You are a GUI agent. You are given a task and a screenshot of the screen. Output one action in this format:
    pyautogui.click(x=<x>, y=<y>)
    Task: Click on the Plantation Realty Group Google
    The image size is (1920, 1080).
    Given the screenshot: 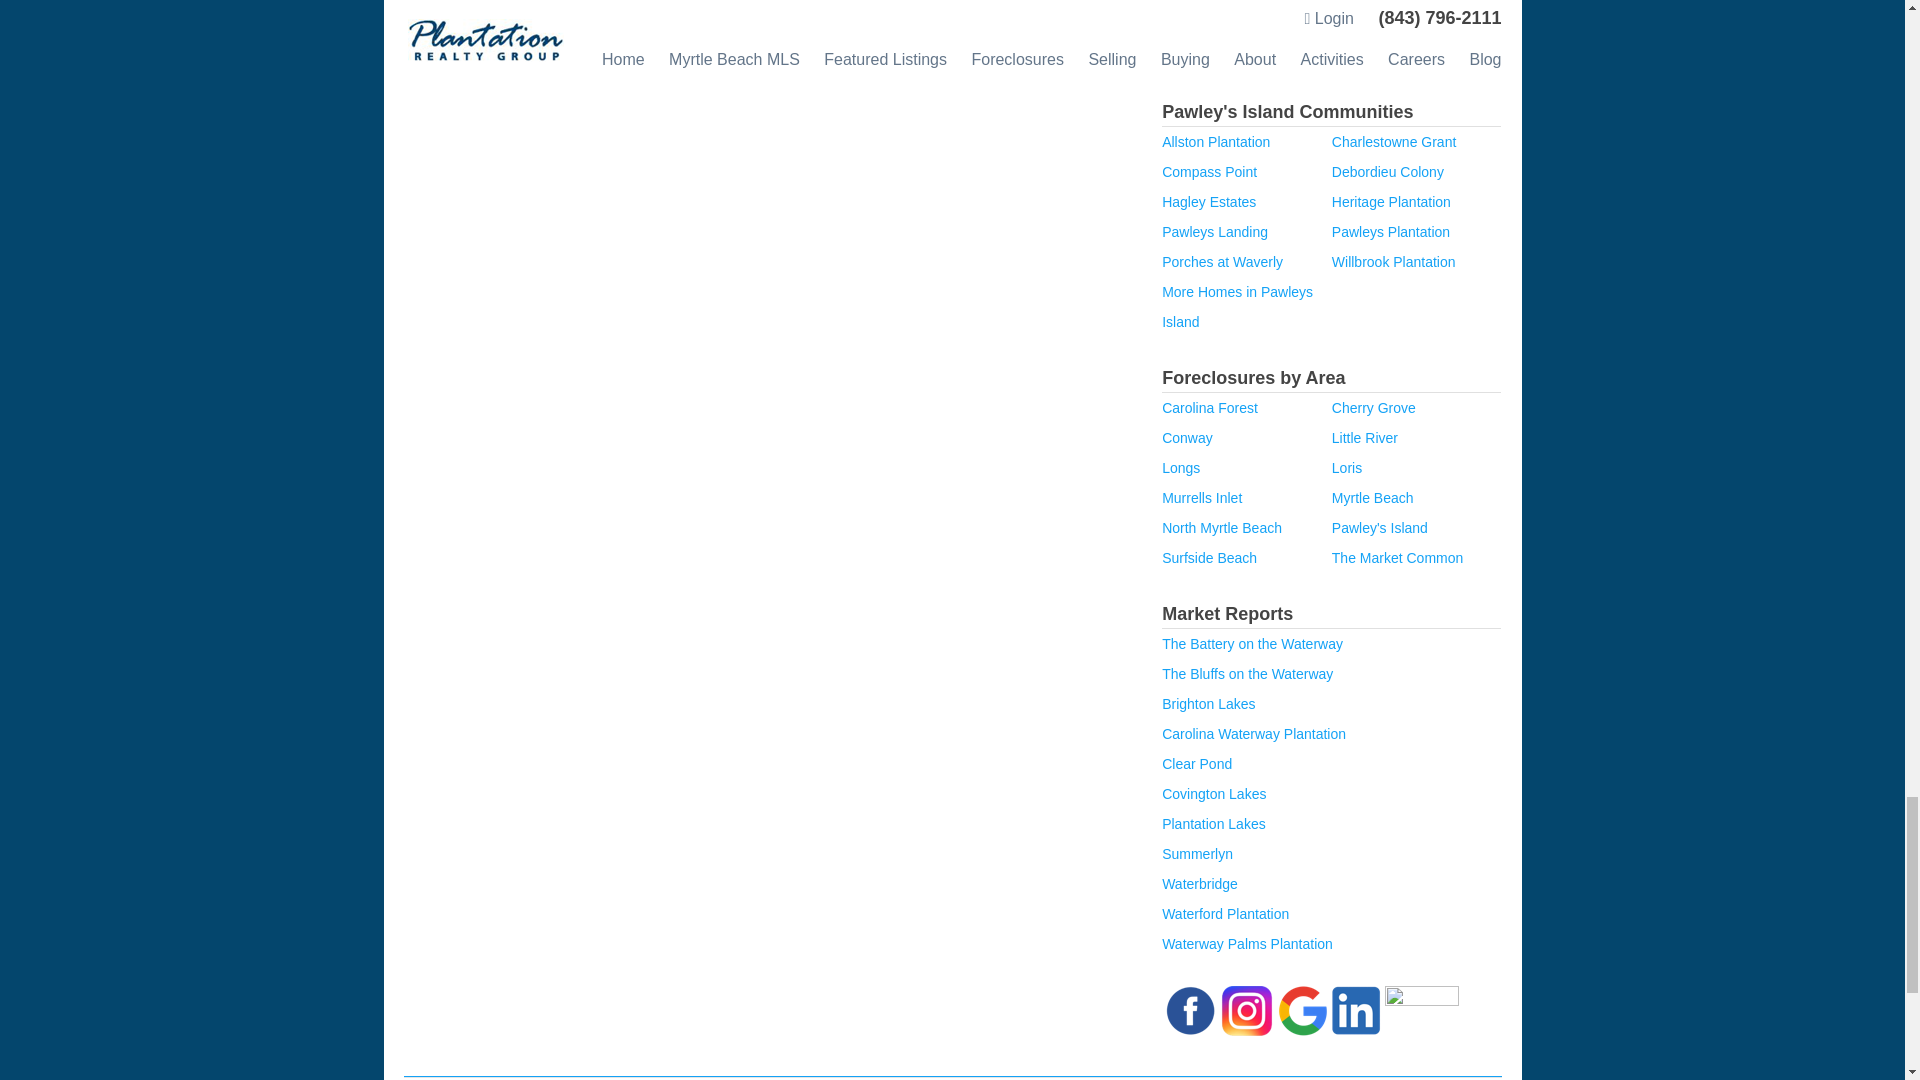 What is the action you would take?
    pyautogui.click(x=1302, y=1009)
    